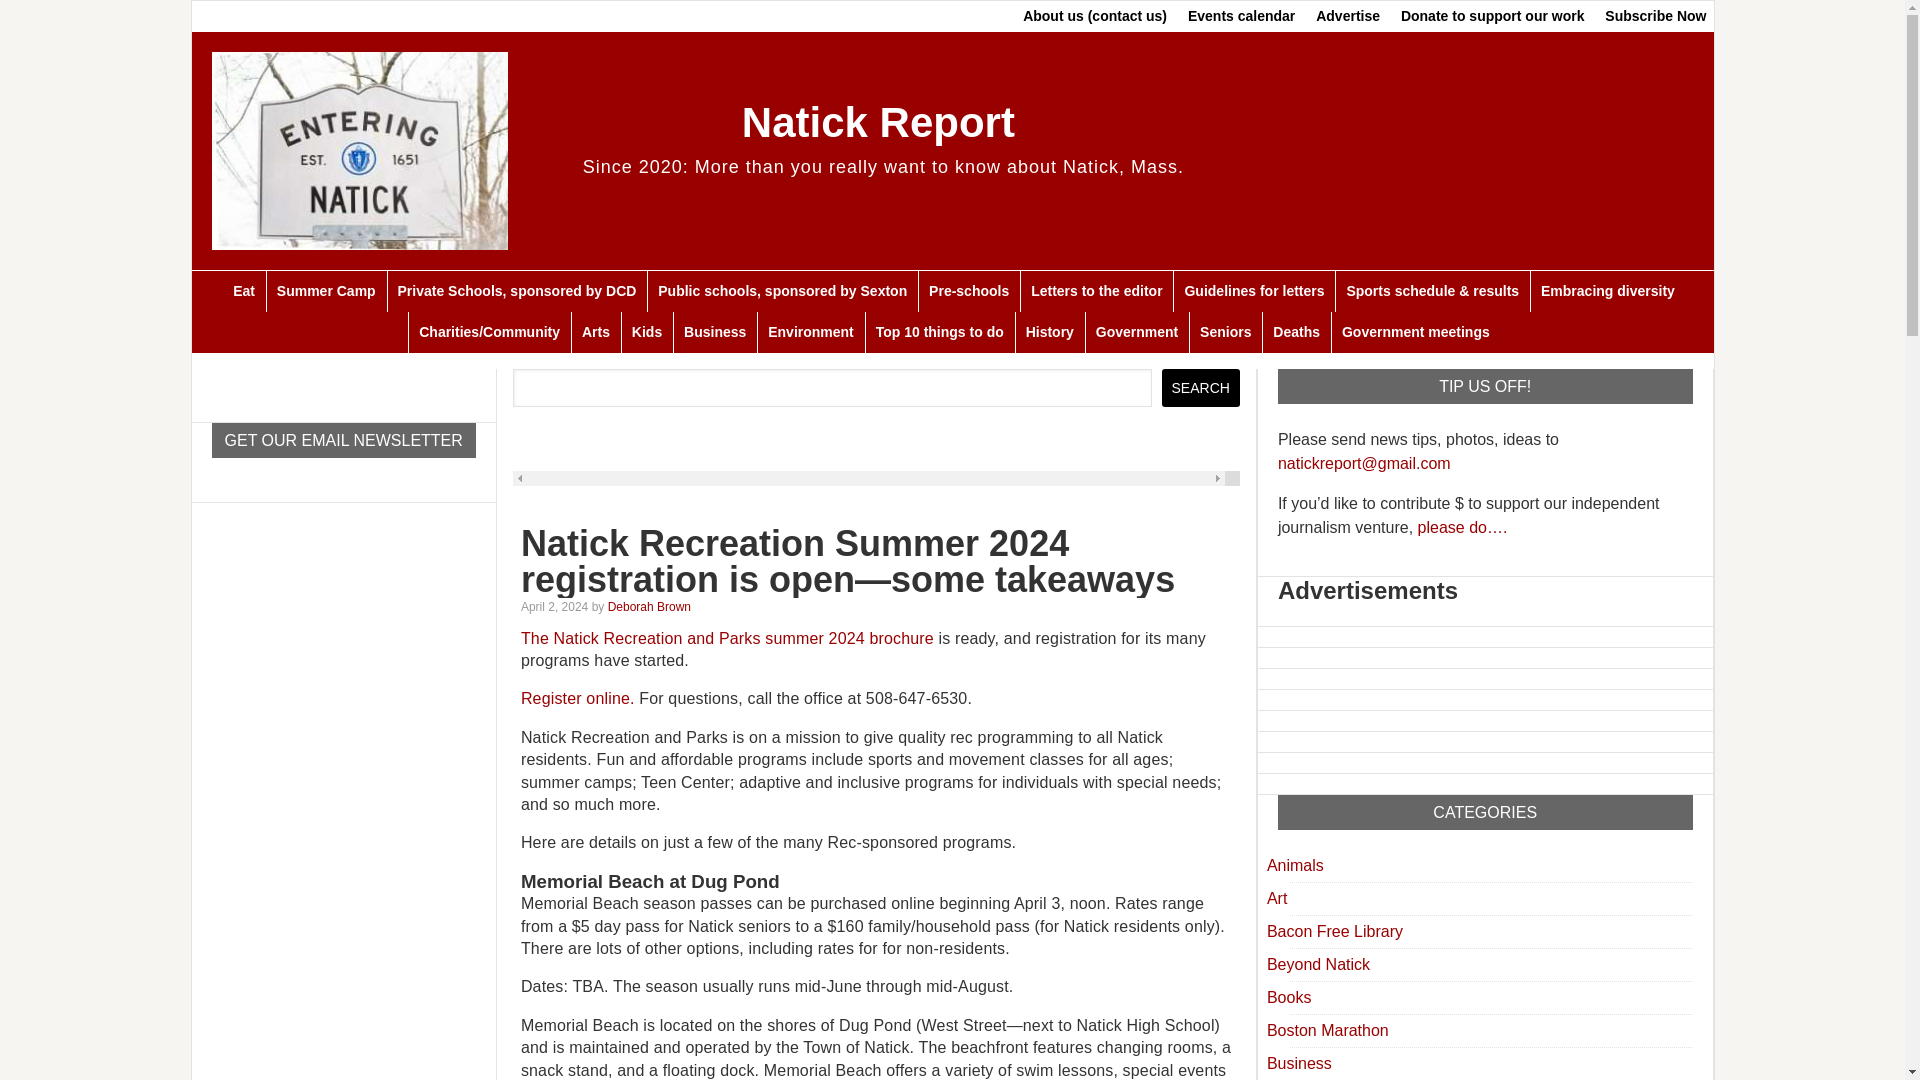 This screenshot has width=1920, height=1080. I want to click on Letters to the editor, so click(1095, 292).